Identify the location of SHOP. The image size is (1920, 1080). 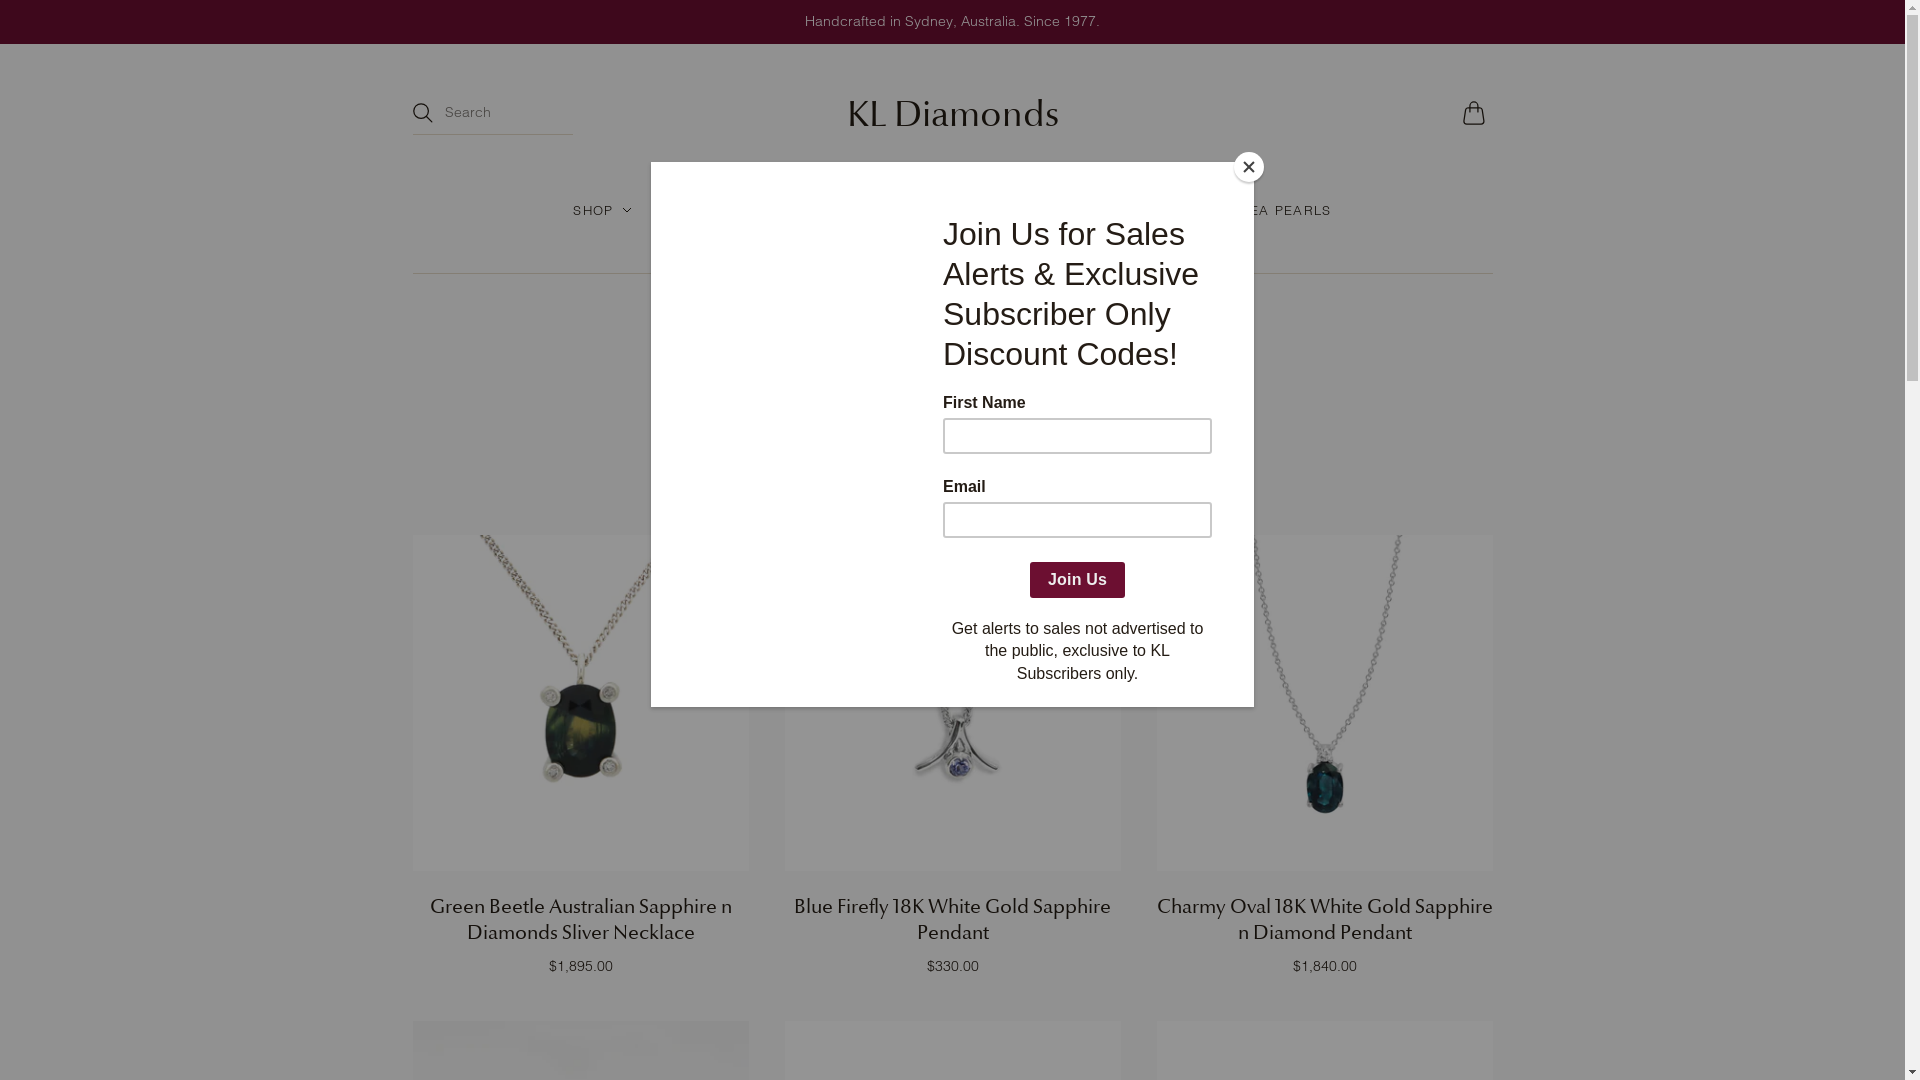
(602, 210).